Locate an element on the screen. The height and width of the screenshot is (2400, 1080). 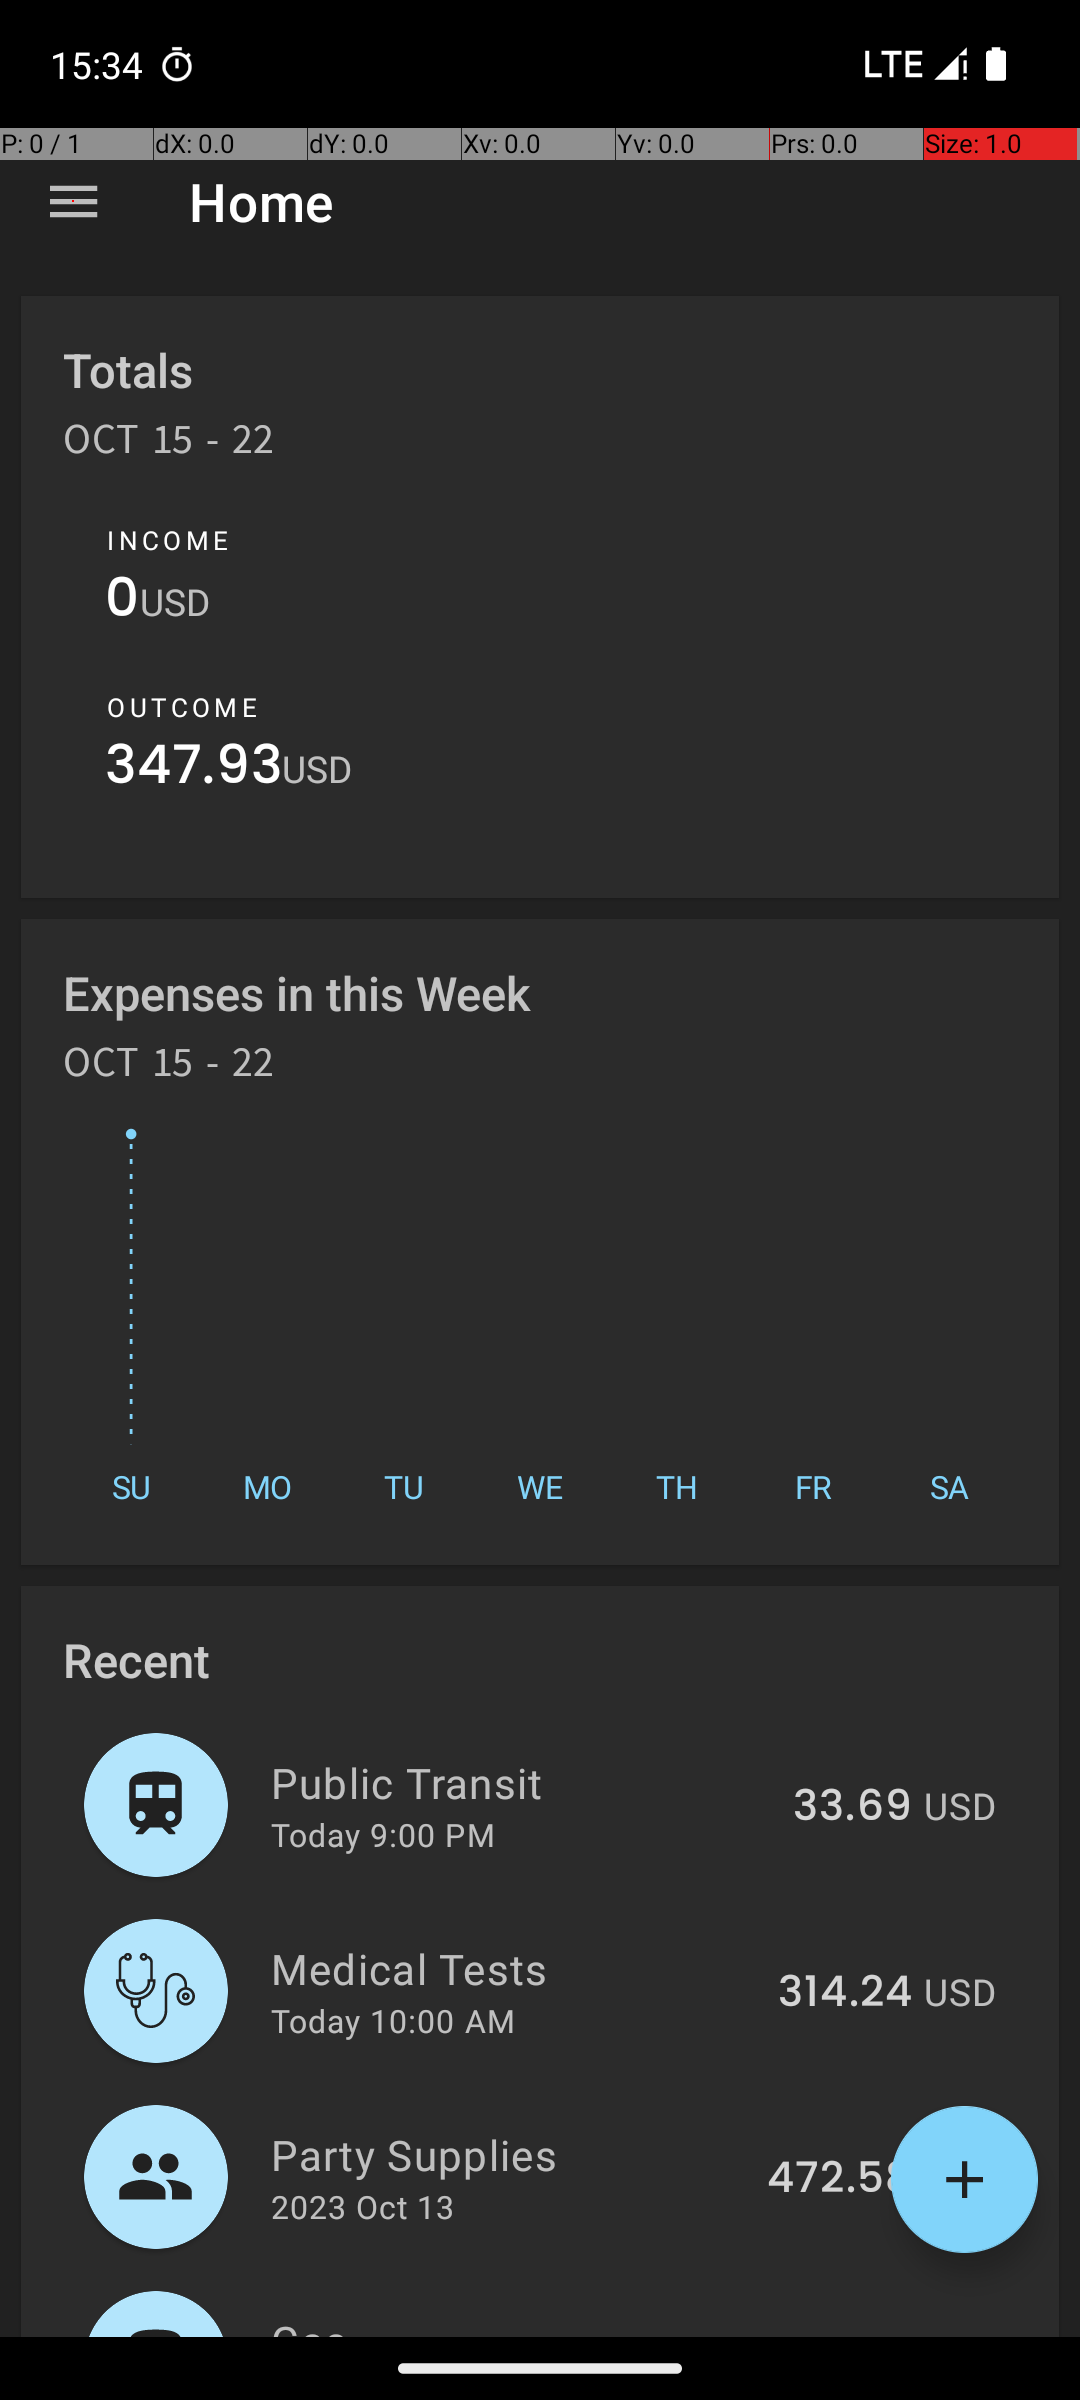
33.69 is located at coordinates (852, 1807).